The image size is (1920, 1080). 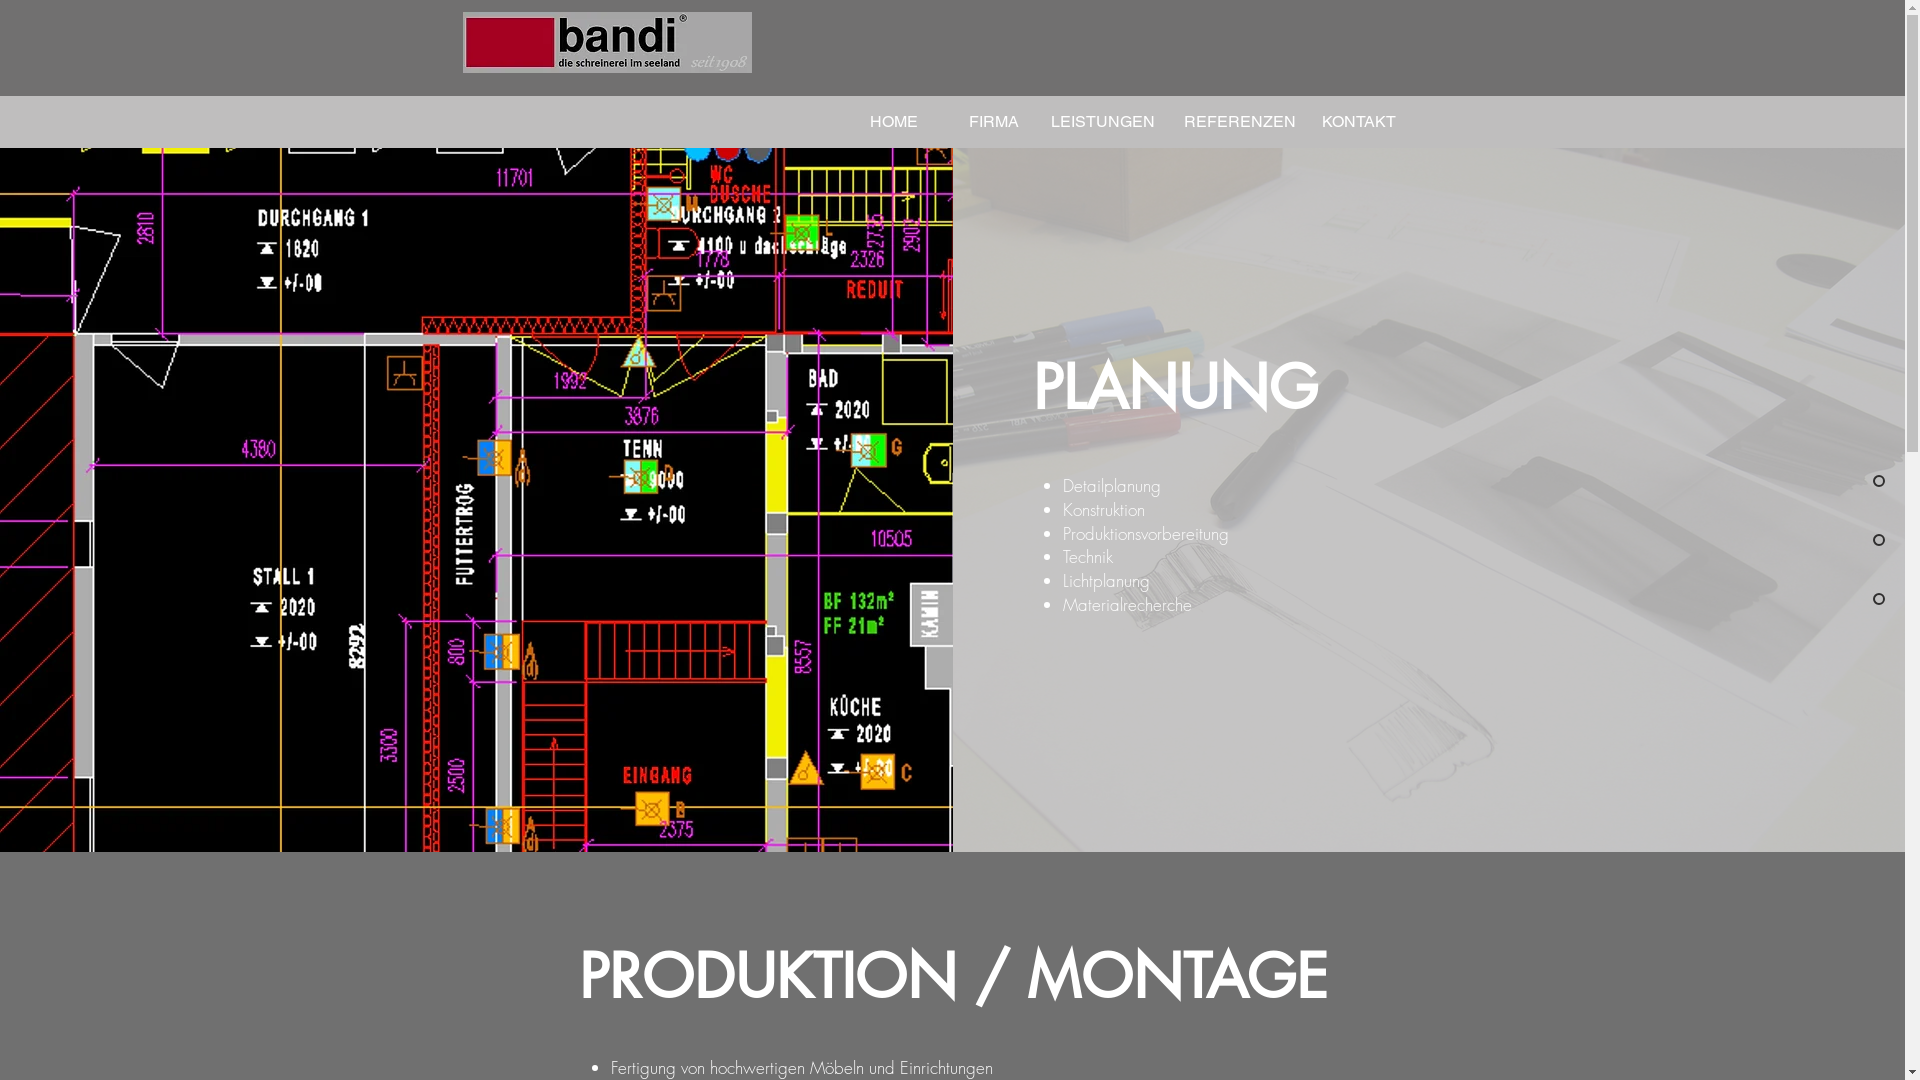 I want to click on HOME, so click(x=893, y=122).